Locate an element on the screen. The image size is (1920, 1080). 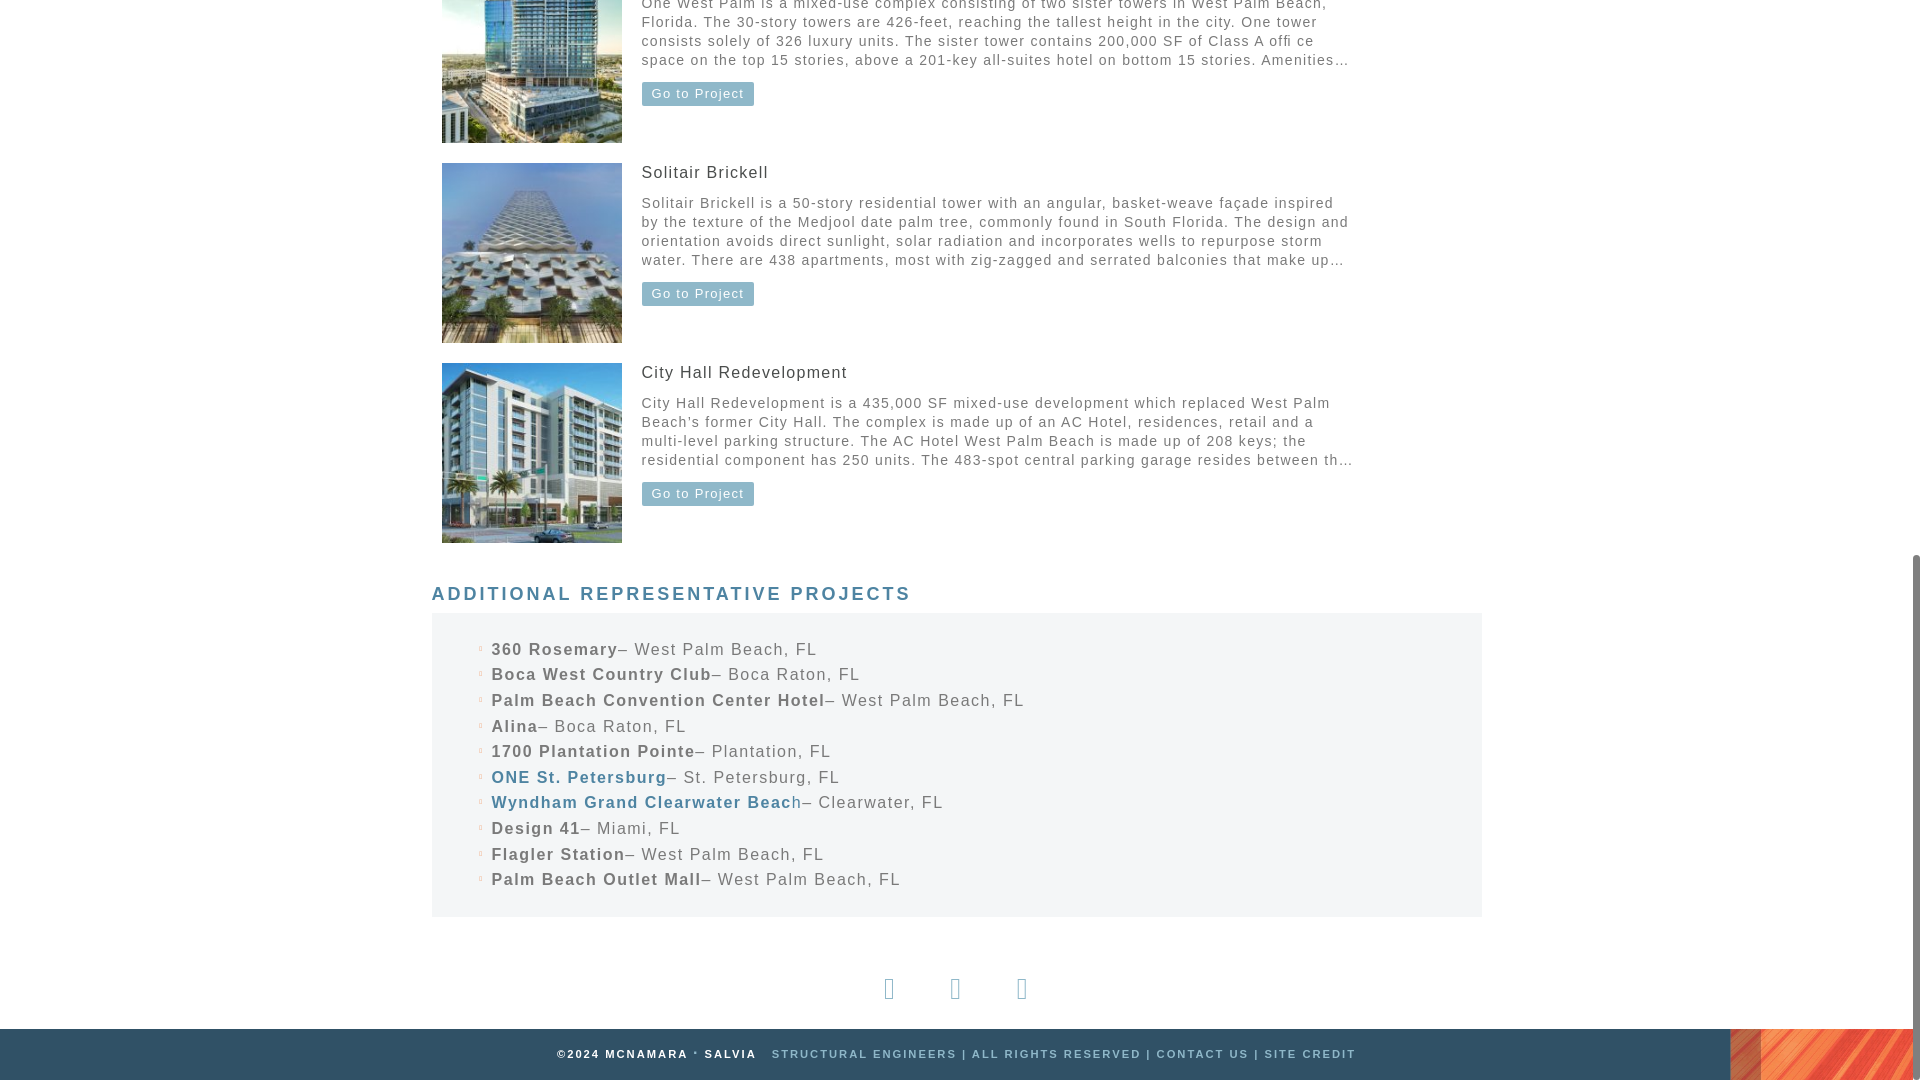
City Hall Redevelopment is located at coordinates (744, 372).